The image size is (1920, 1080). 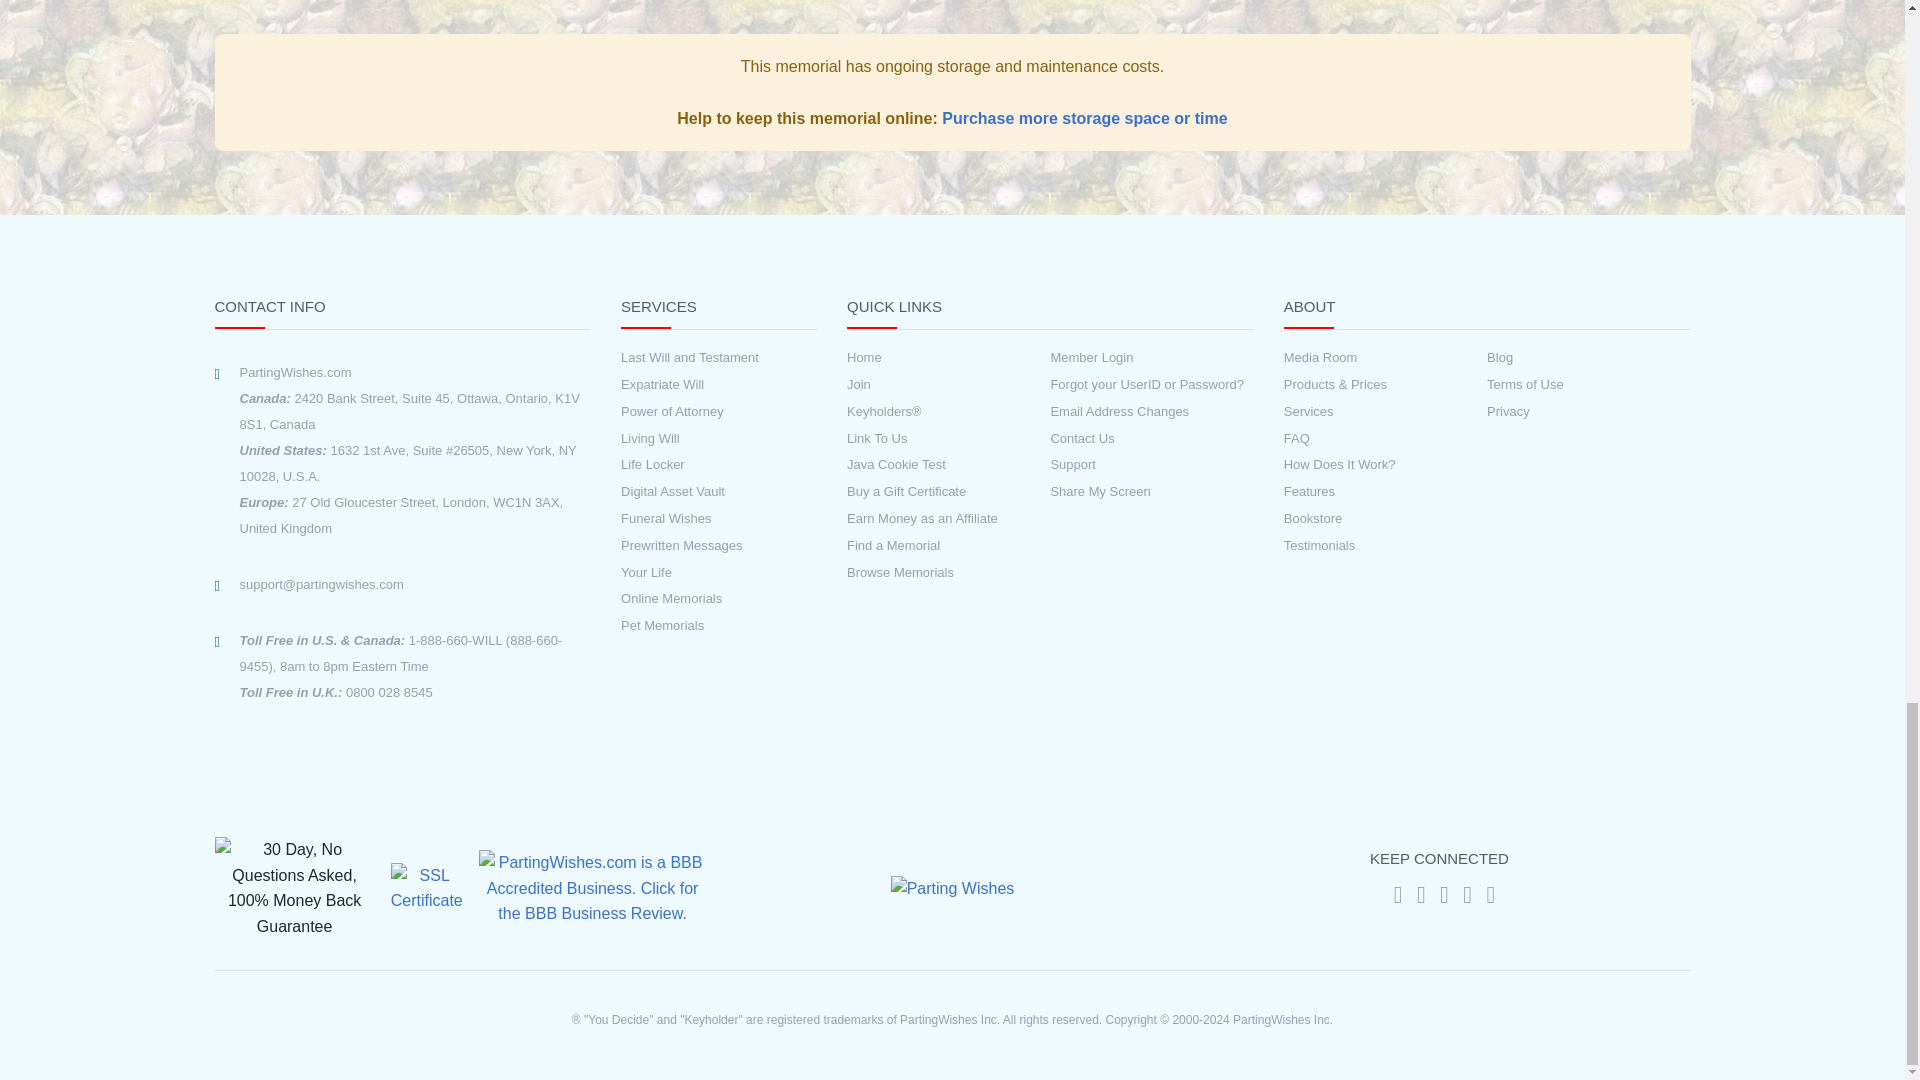 What do you see at coordinates (689, 599) in the screenshot?
I see `Create an online memorial` at bounding box center [689, 599].